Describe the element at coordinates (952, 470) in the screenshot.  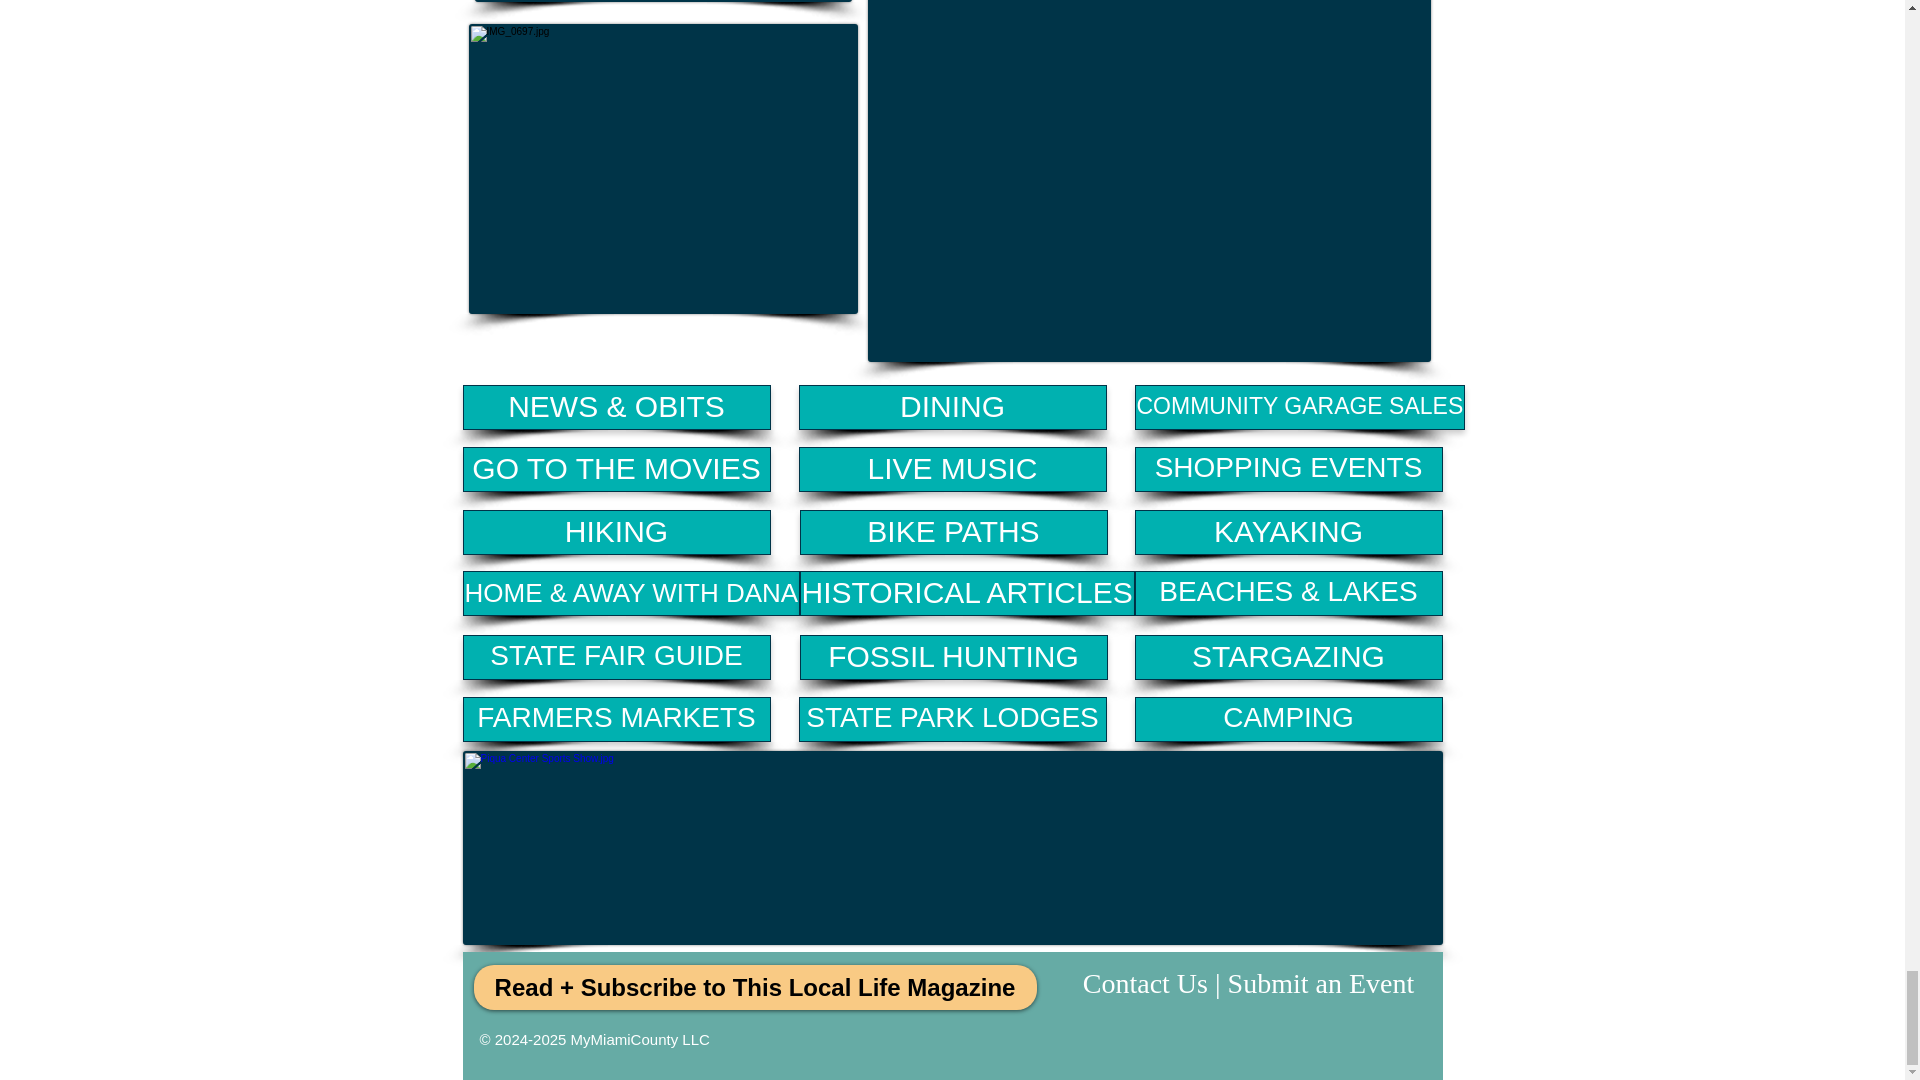
I see `LIVE MUSIC` at that location.